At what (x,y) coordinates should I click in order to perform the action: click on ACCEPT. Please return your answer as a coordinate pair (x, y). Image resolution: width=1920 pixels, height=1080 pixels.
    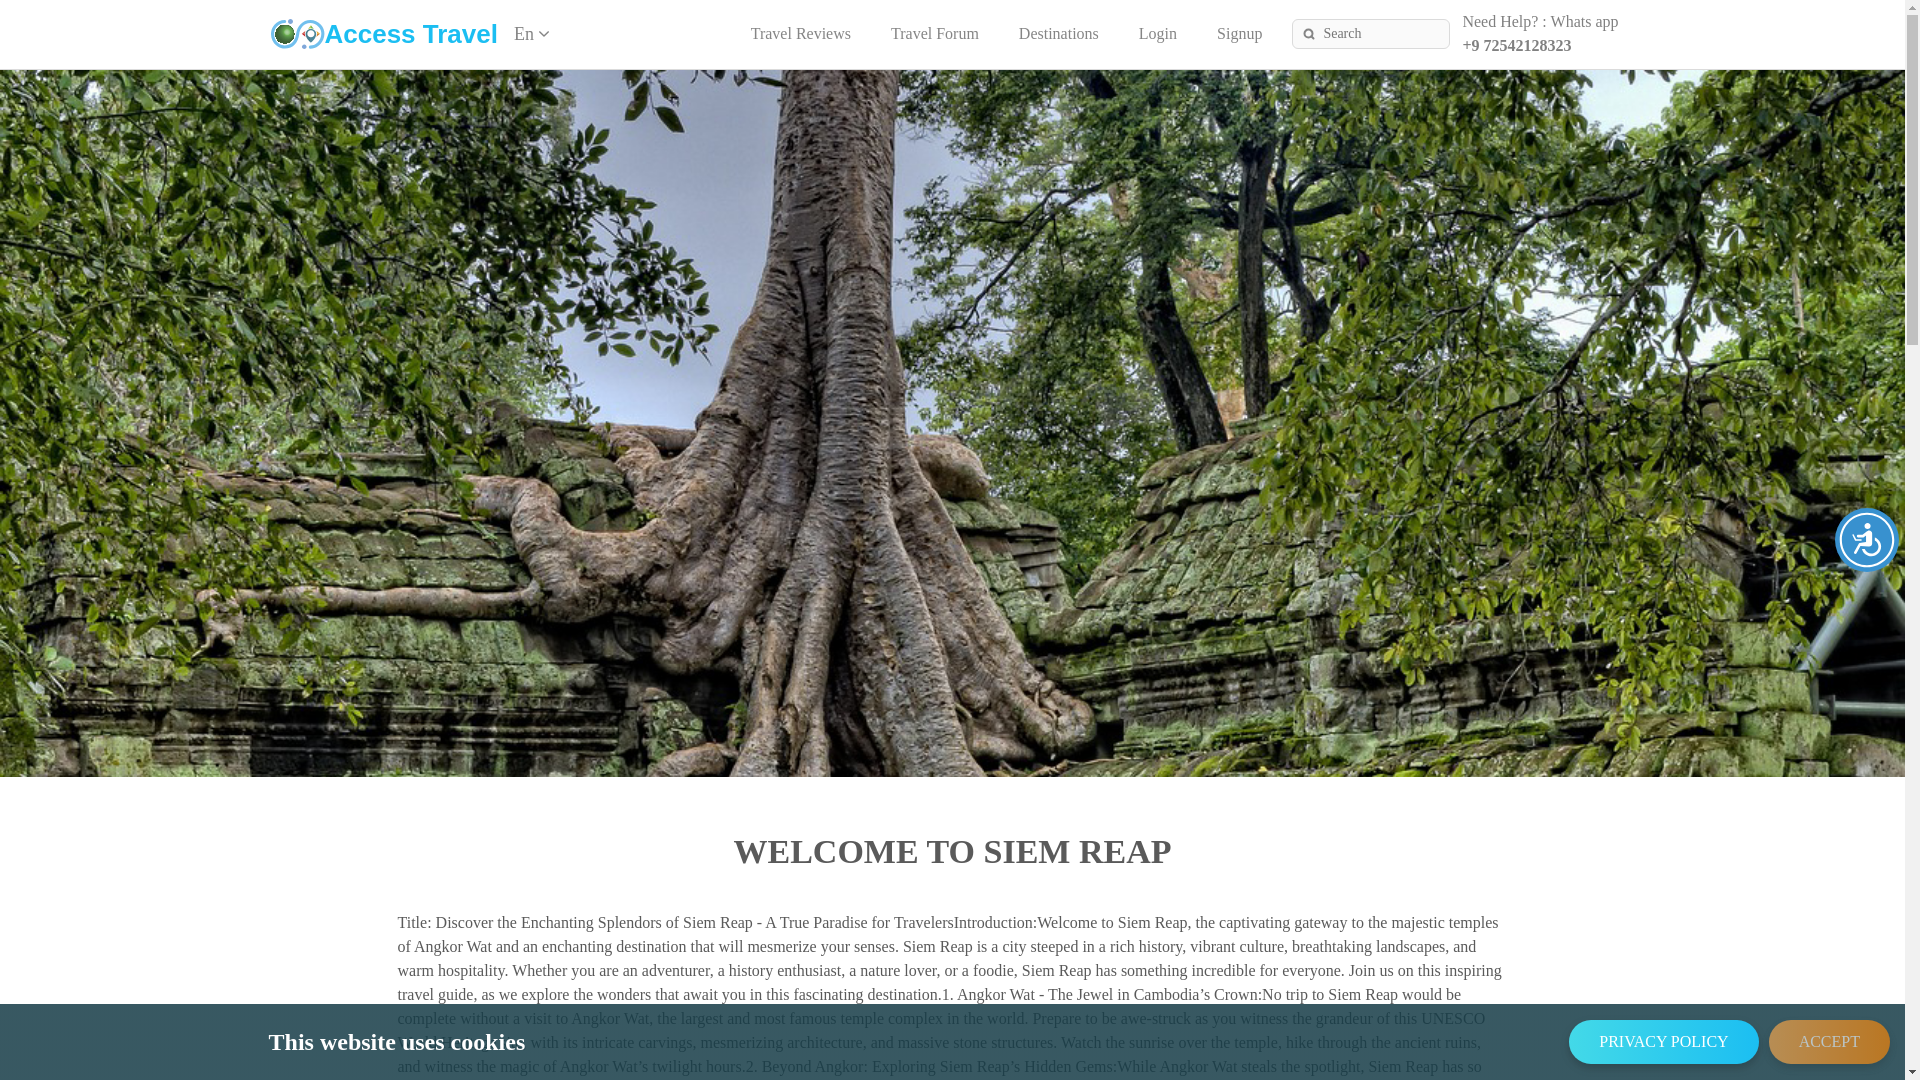
    Looking at the image, I should click on (1828, 1041).